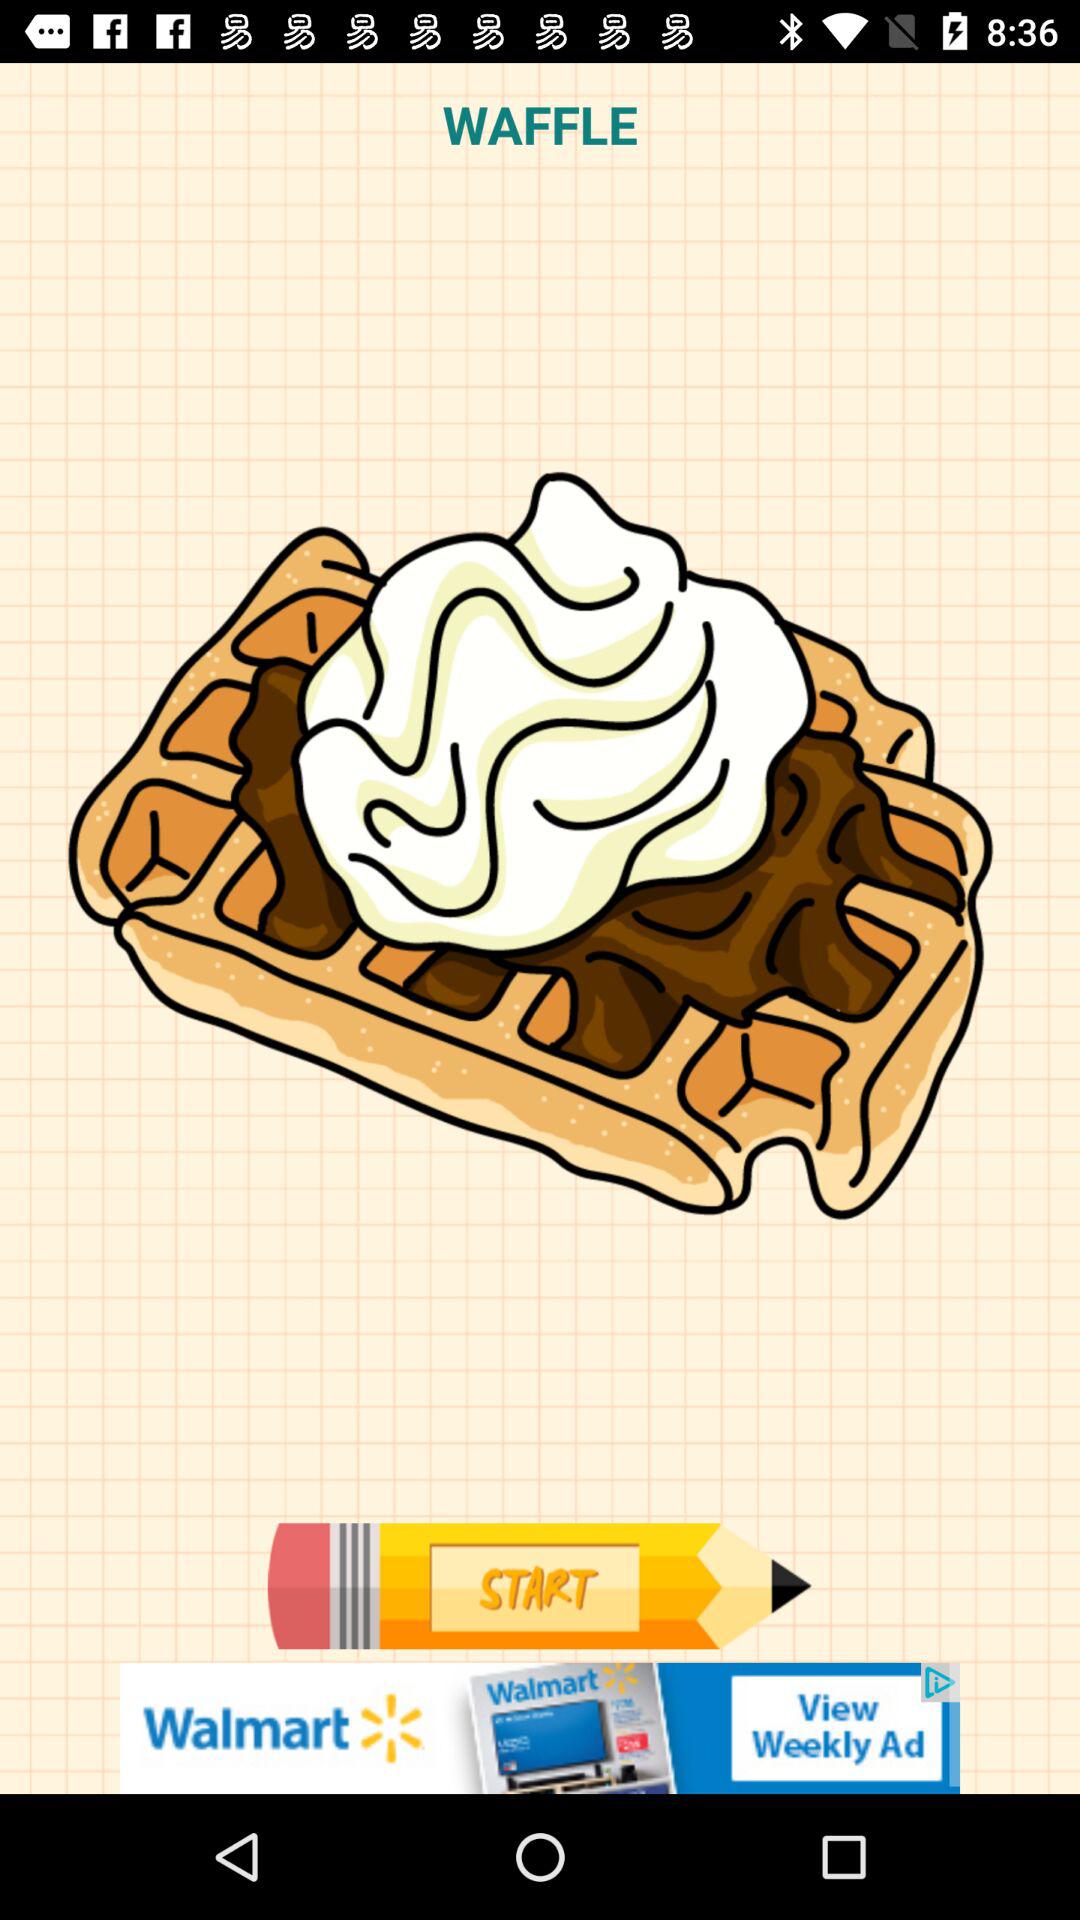 The width and height of the screenshot is (1080, 1920). What do you see at coordinates (539, 1586) in the screenshot?
I see `go to next stage` at bounding box center [539, 1586].